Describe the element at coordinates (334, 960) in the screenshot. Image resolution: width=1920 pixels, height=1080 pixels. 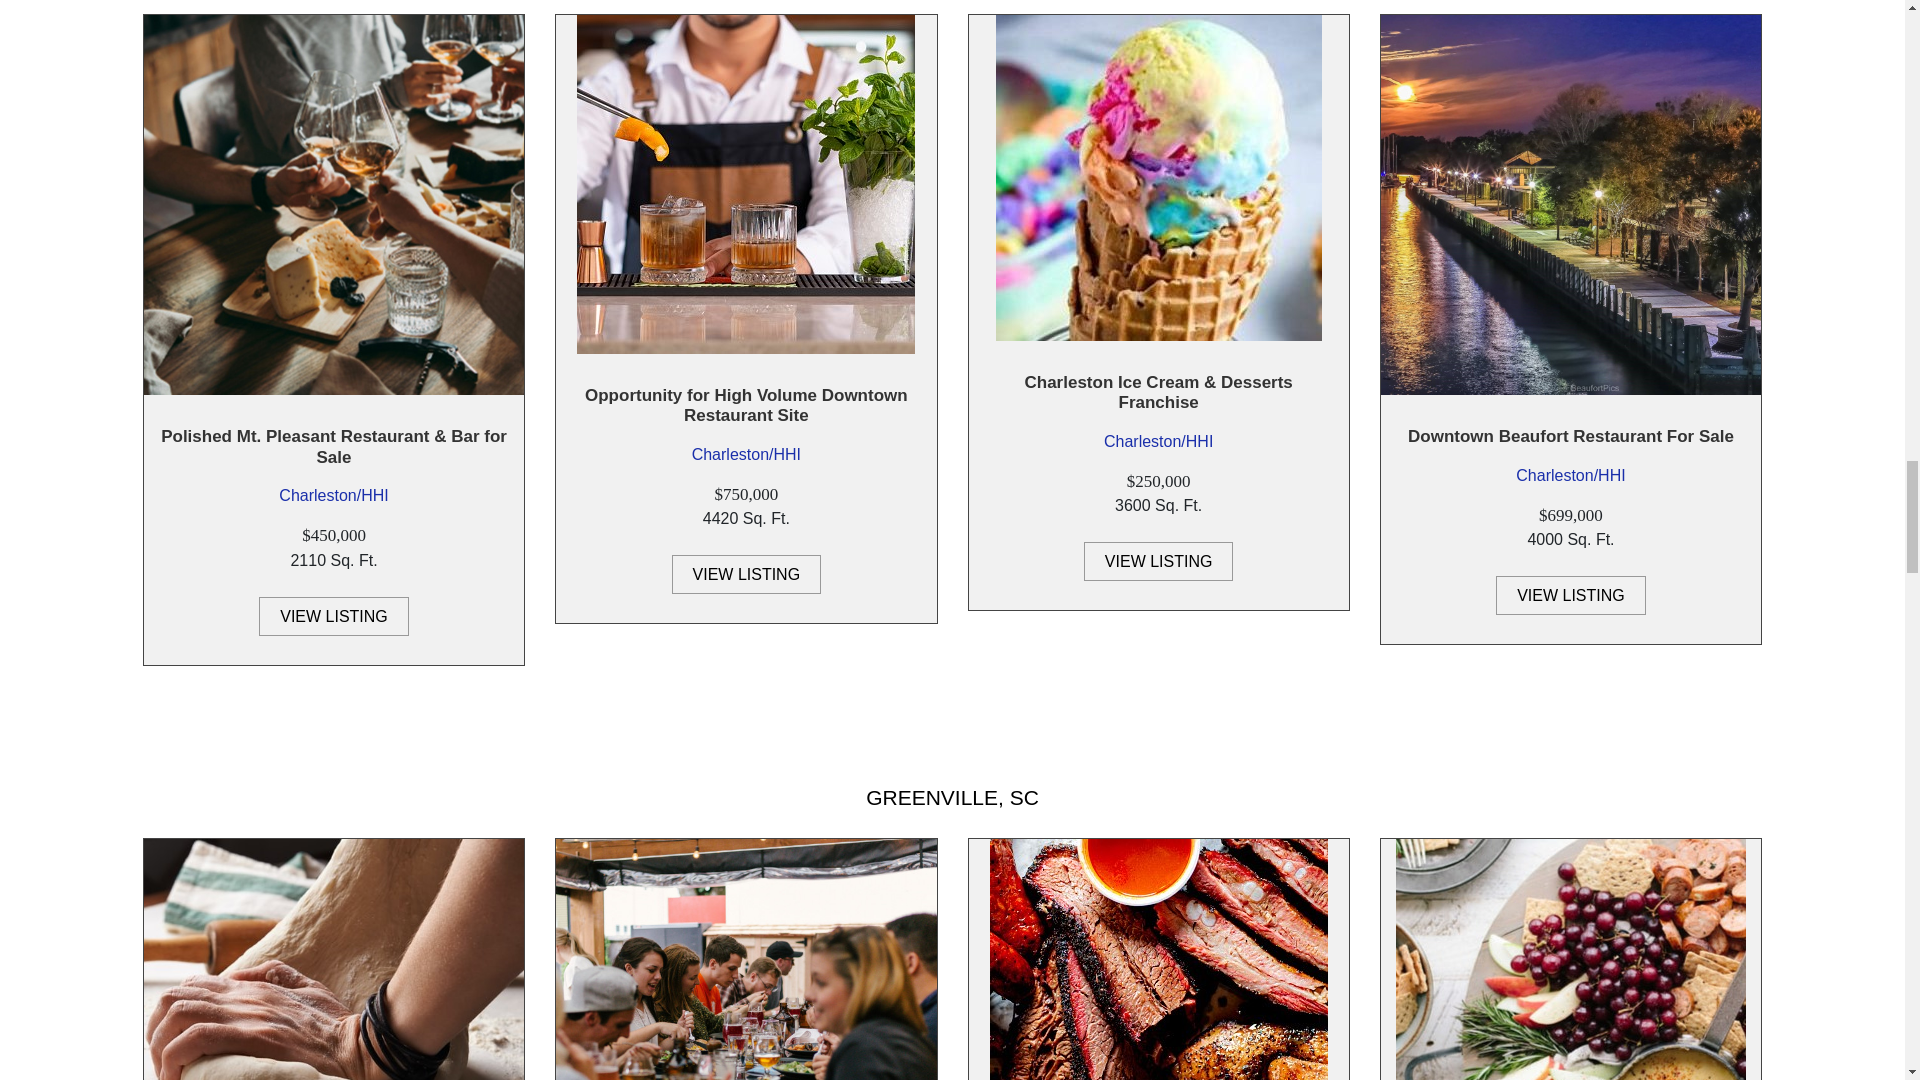
I see `Unsplash.PizzaDough` at that location.